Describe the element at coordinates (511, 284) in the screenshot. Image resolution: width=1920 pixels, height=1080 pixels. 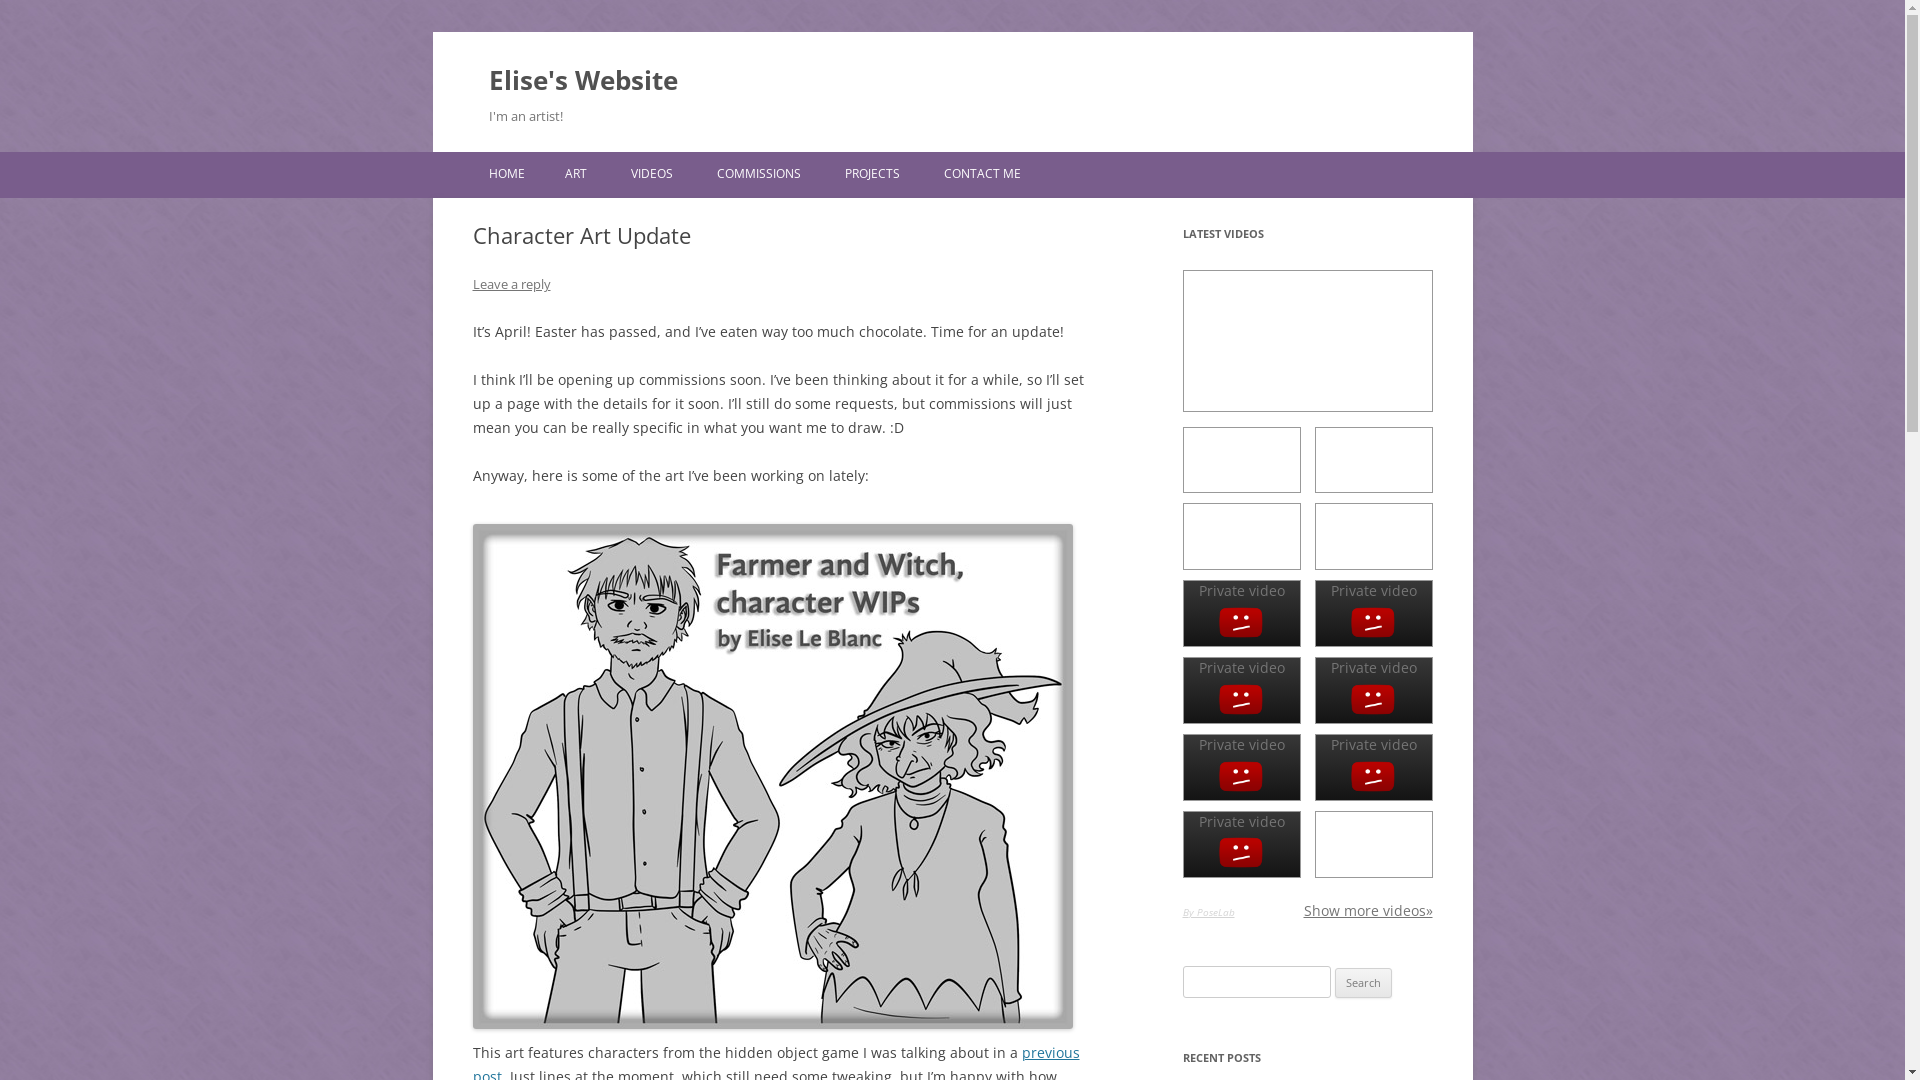
I see `Leave a reply` at that location.